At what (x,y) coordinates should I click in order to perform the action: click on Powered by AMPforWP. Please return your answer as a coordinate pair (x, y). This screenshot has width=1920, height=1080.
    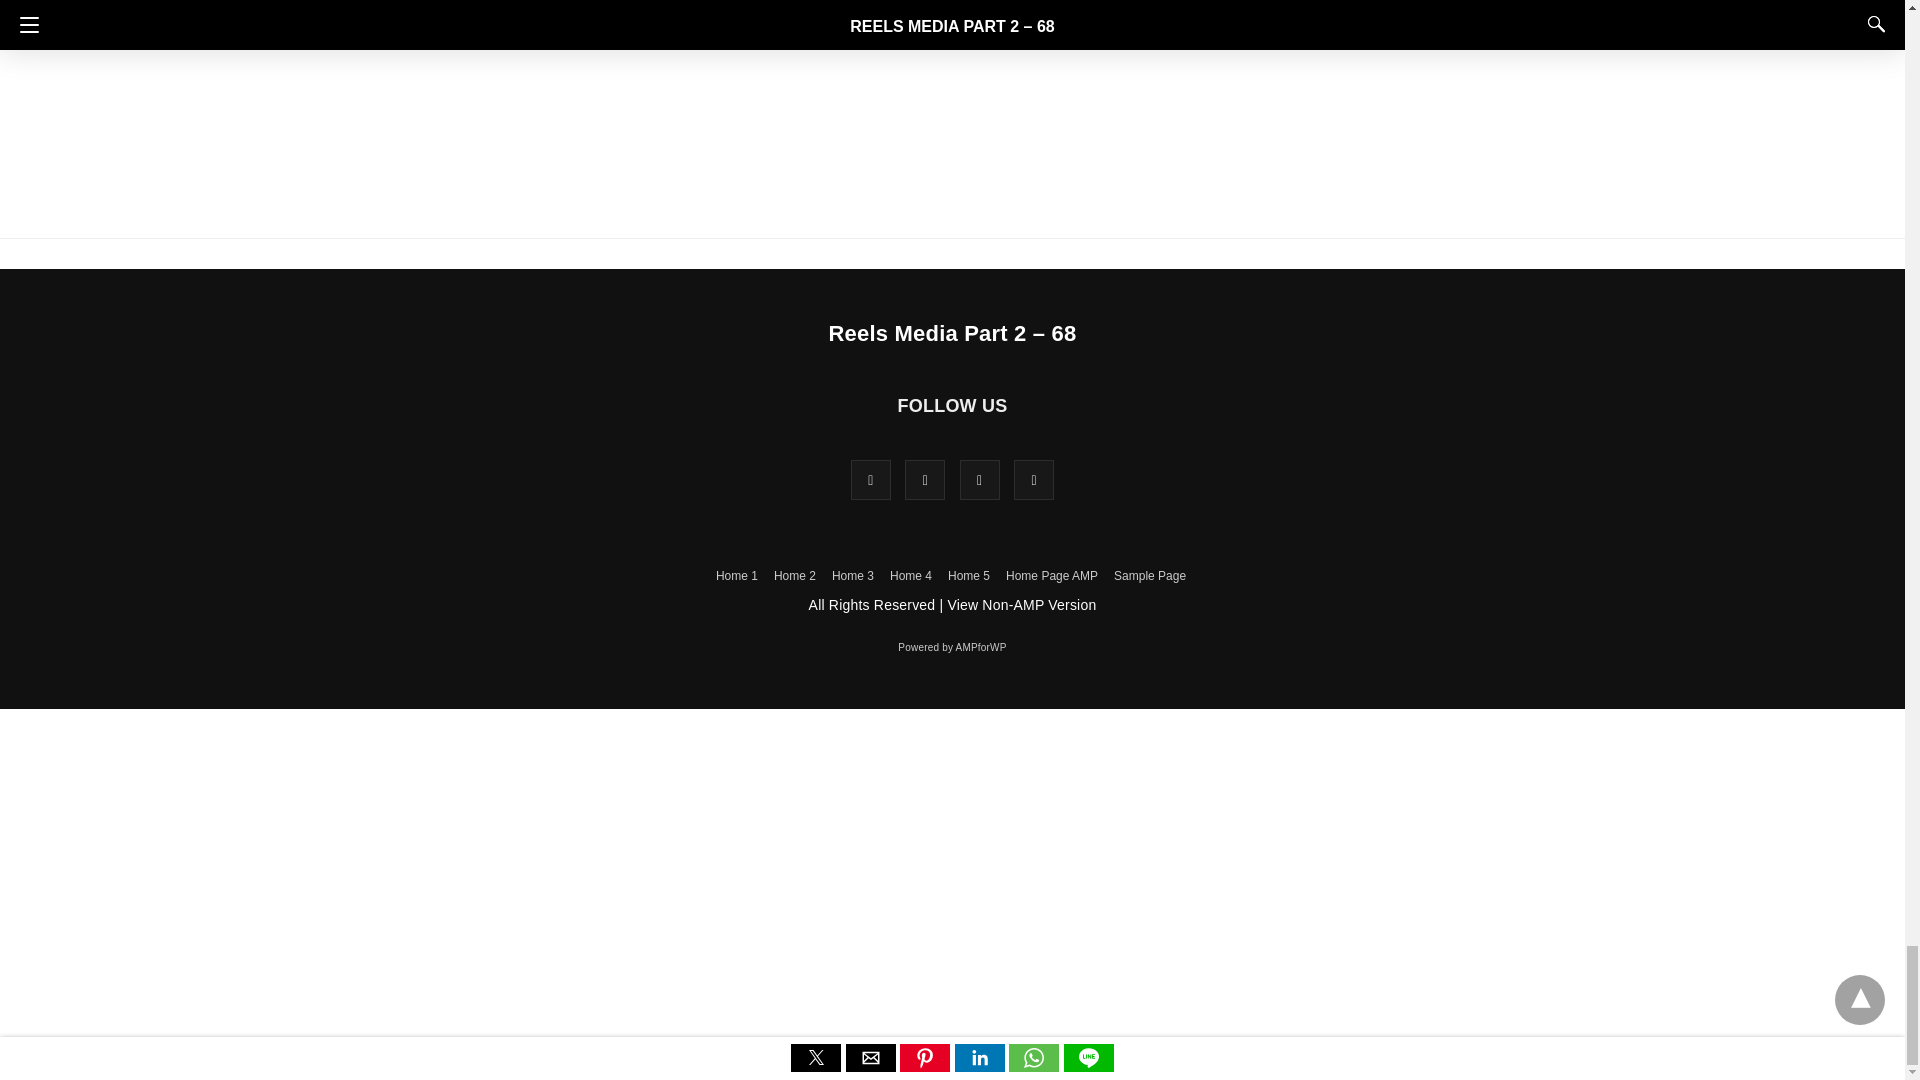
    Looking at the image, I should click on (952, 647).